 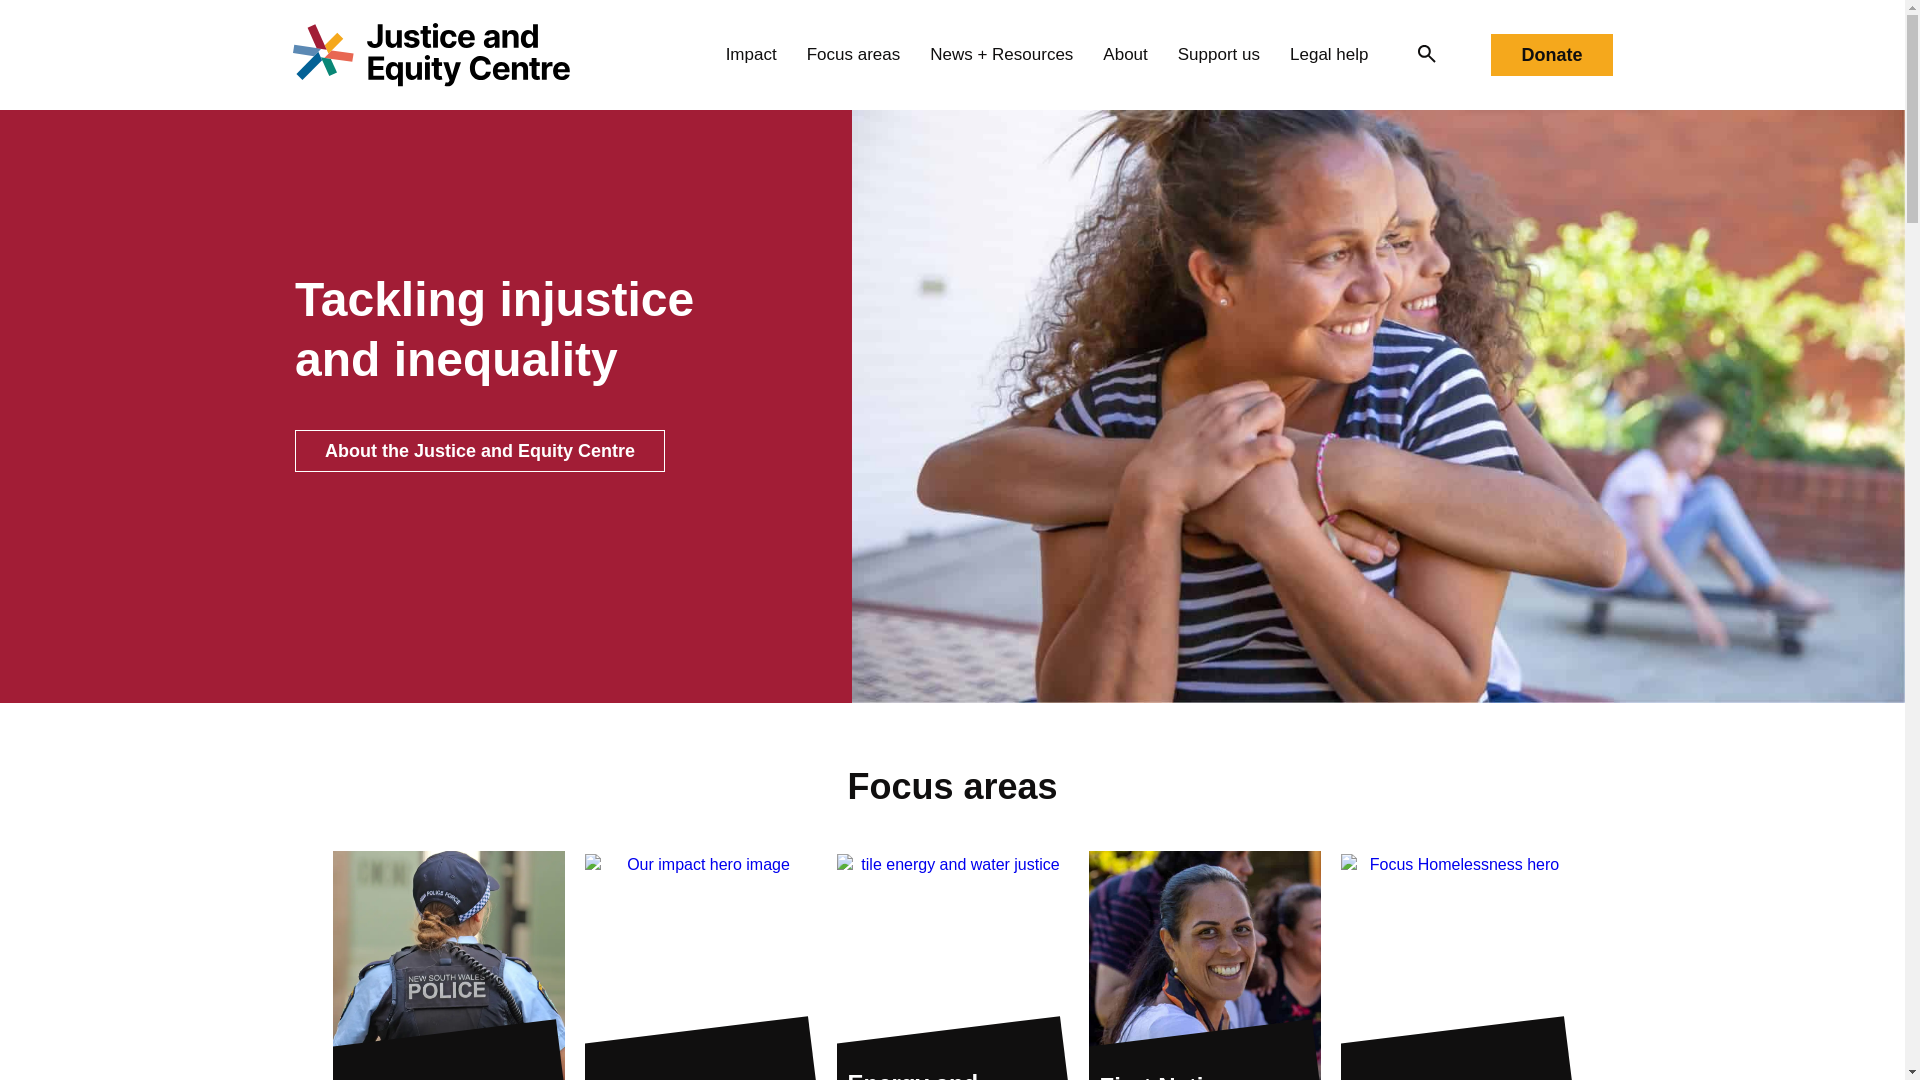 I want to click on About, so click(x=1124, y=54).